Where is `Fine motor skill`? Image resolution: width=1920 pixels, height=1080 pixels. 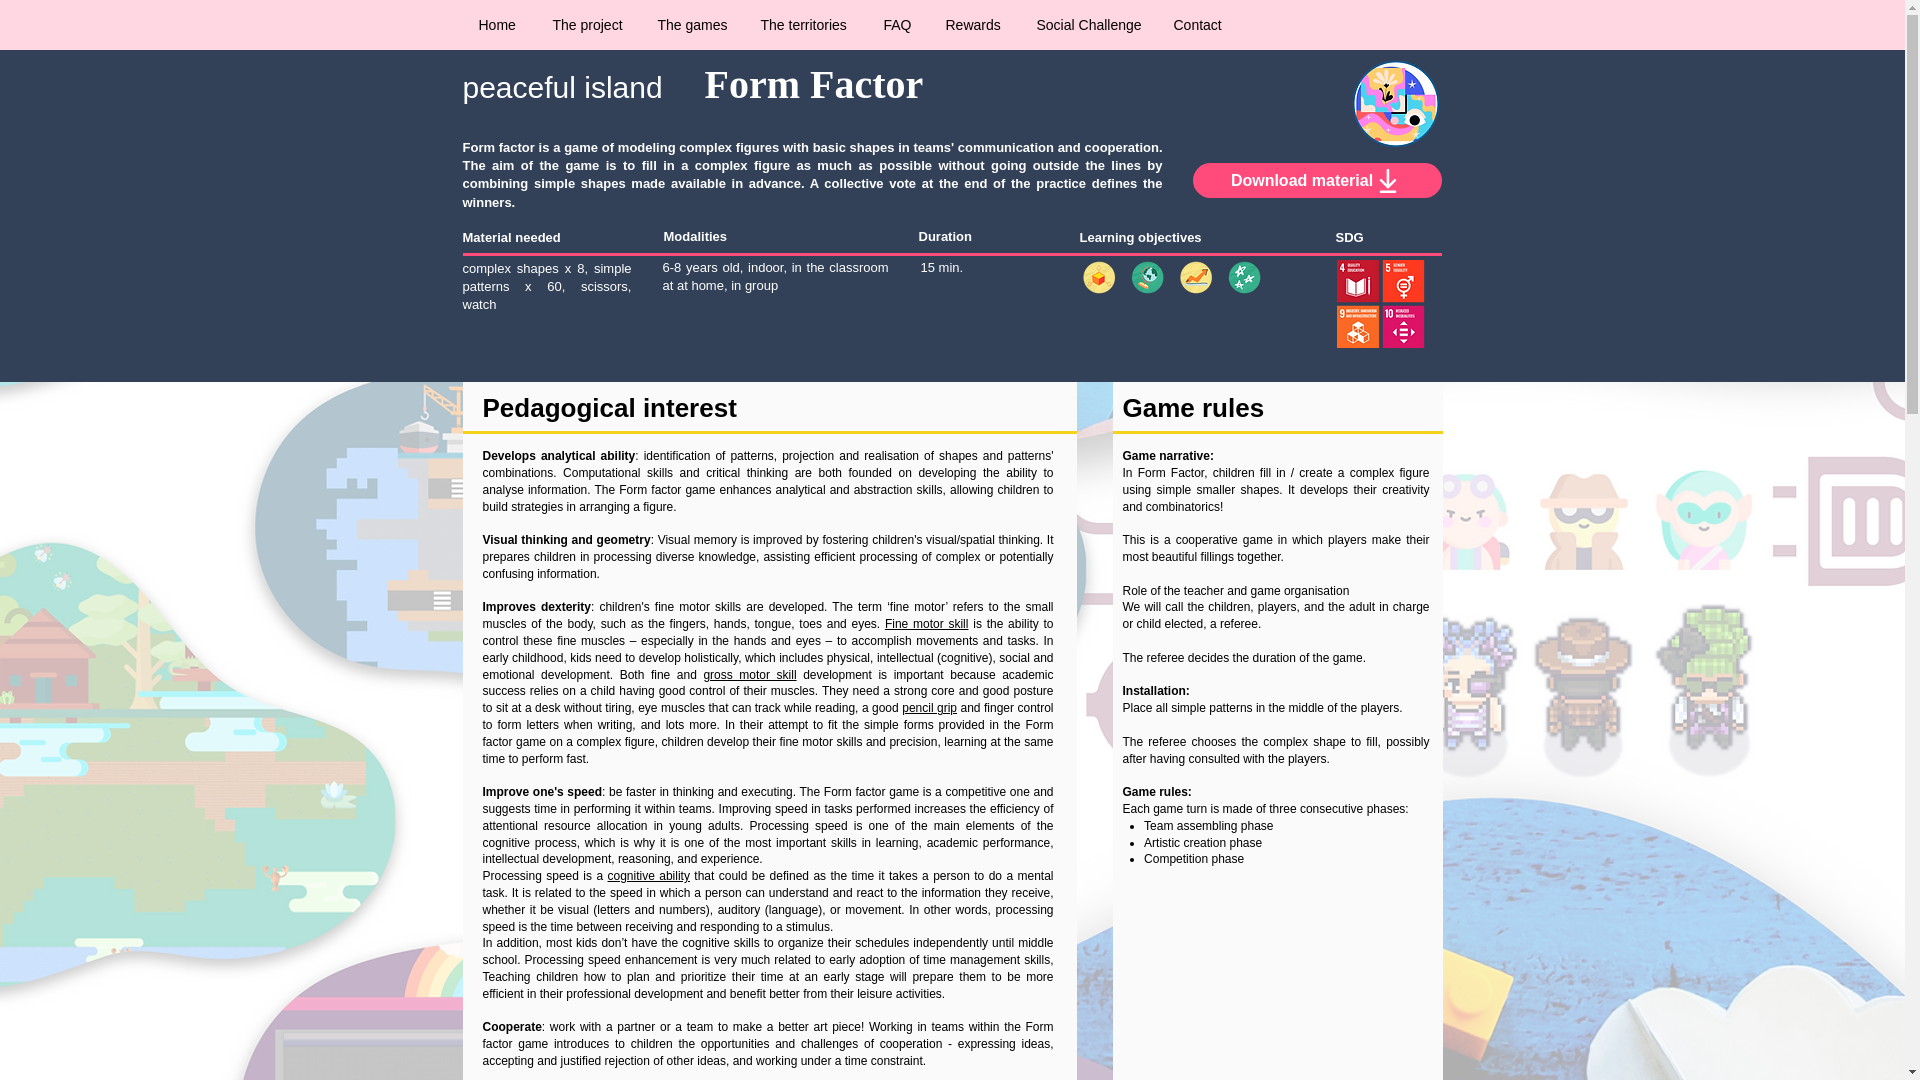 Fine motor skill is located at coordinates (927, 623).